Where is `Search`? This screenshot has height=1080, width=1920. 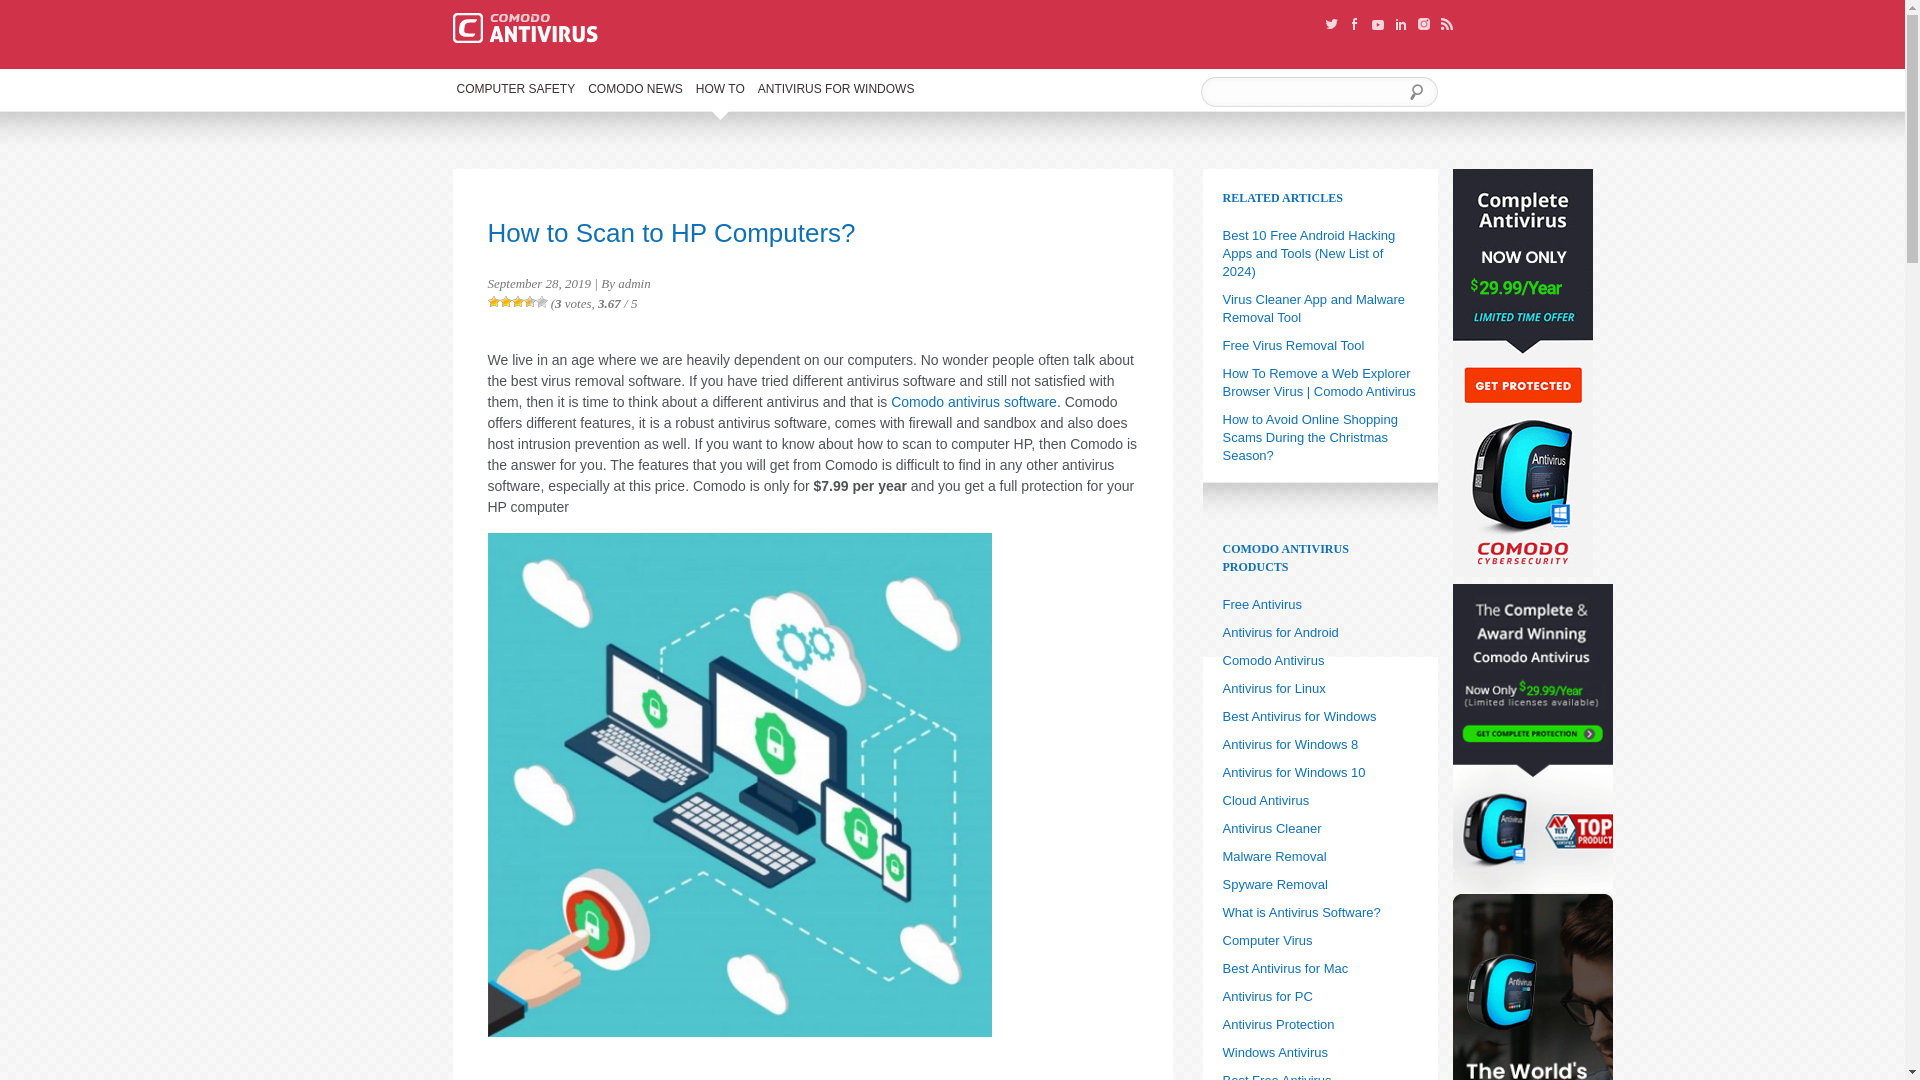
Search is located at coordinates (1412, 92).